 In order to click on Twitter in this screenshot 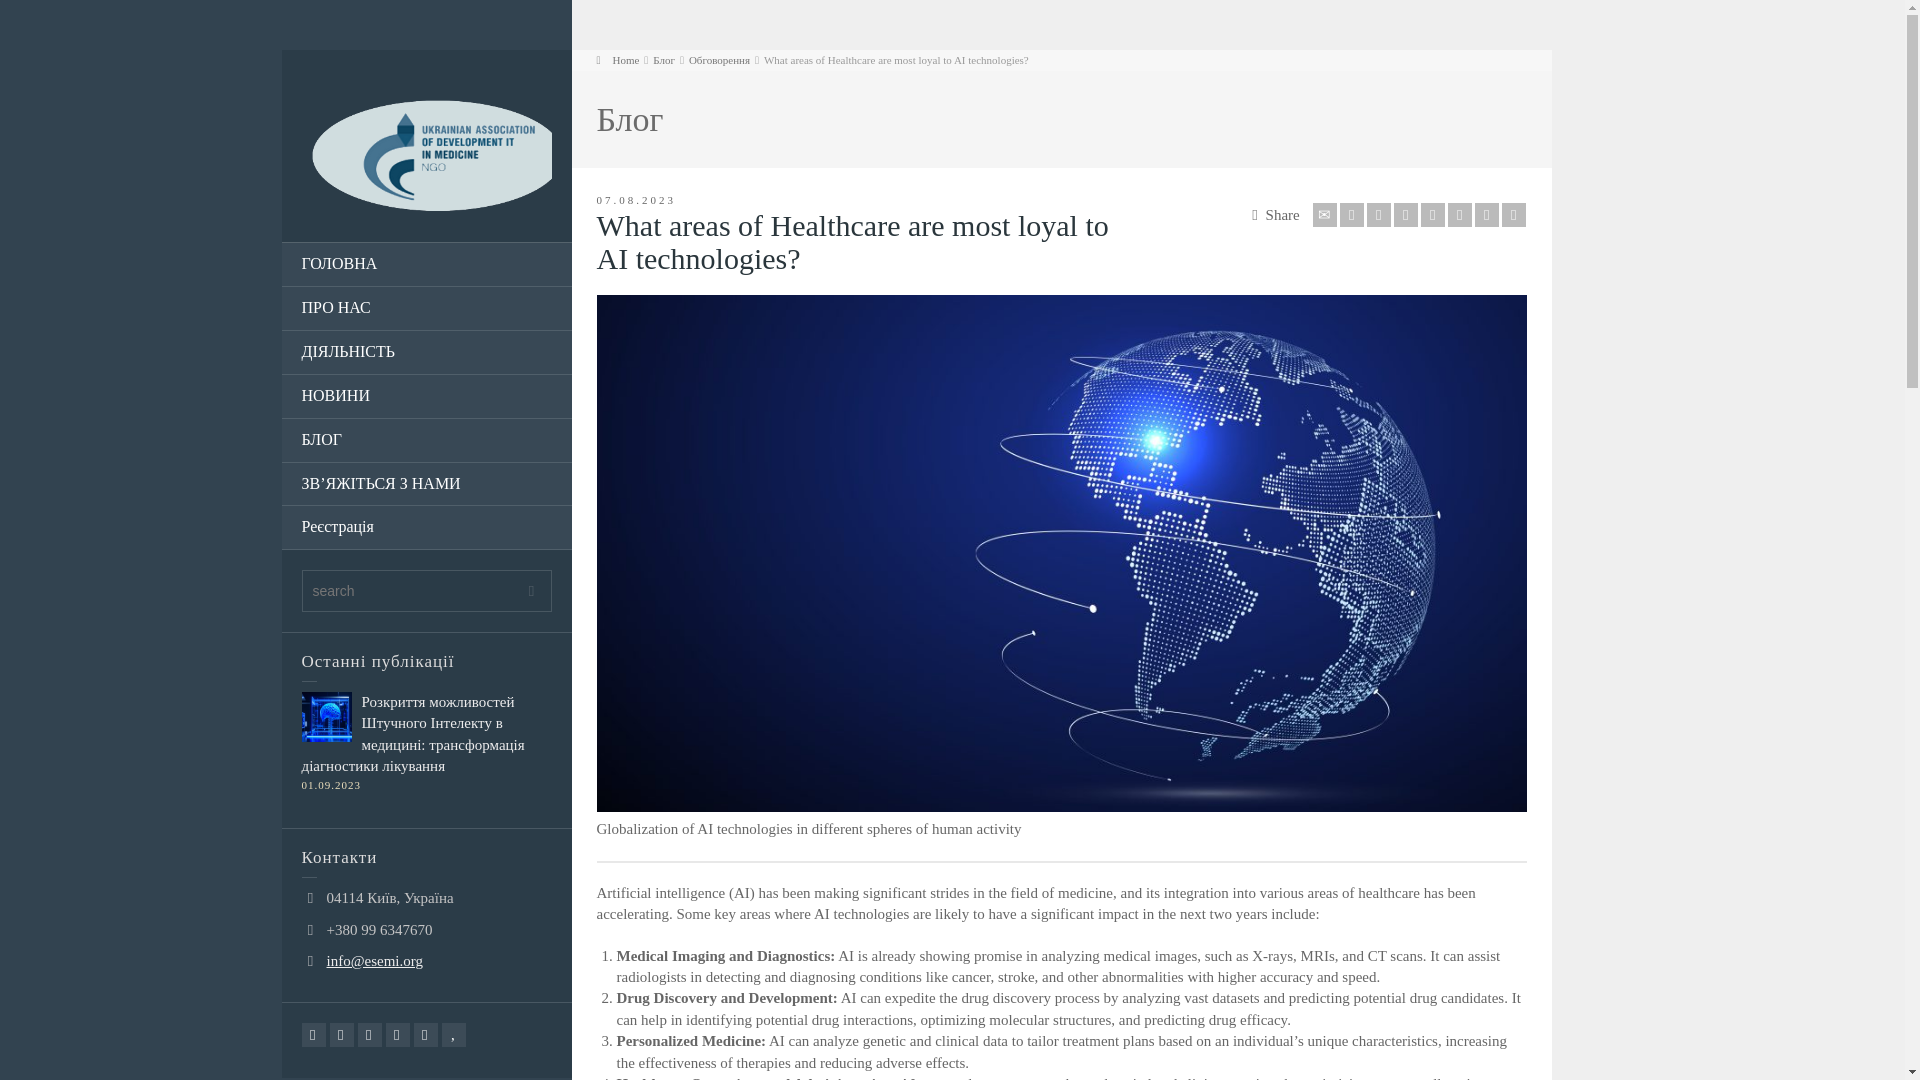, I will do `click(1352, 214)`.